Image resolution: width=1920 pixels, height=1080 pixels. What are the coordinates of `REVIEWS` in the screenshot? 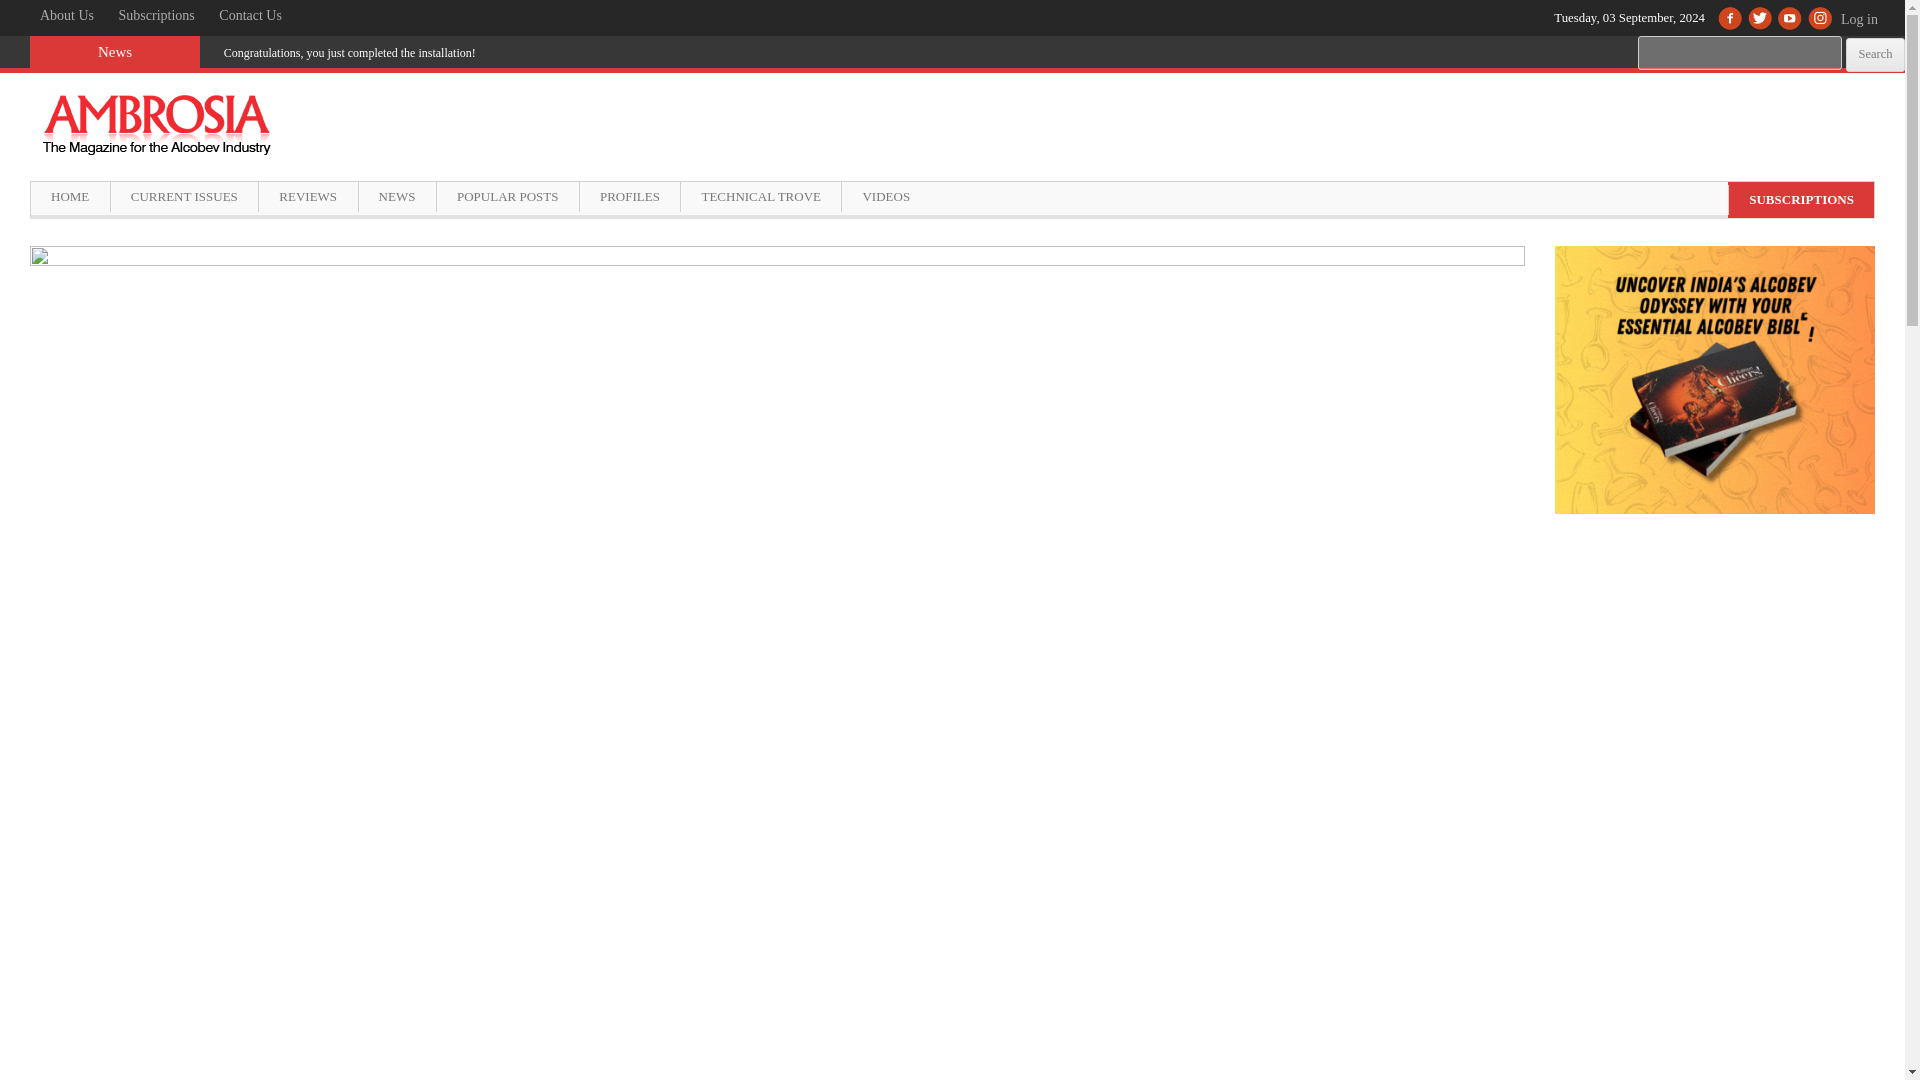 It's located at (307, 196).